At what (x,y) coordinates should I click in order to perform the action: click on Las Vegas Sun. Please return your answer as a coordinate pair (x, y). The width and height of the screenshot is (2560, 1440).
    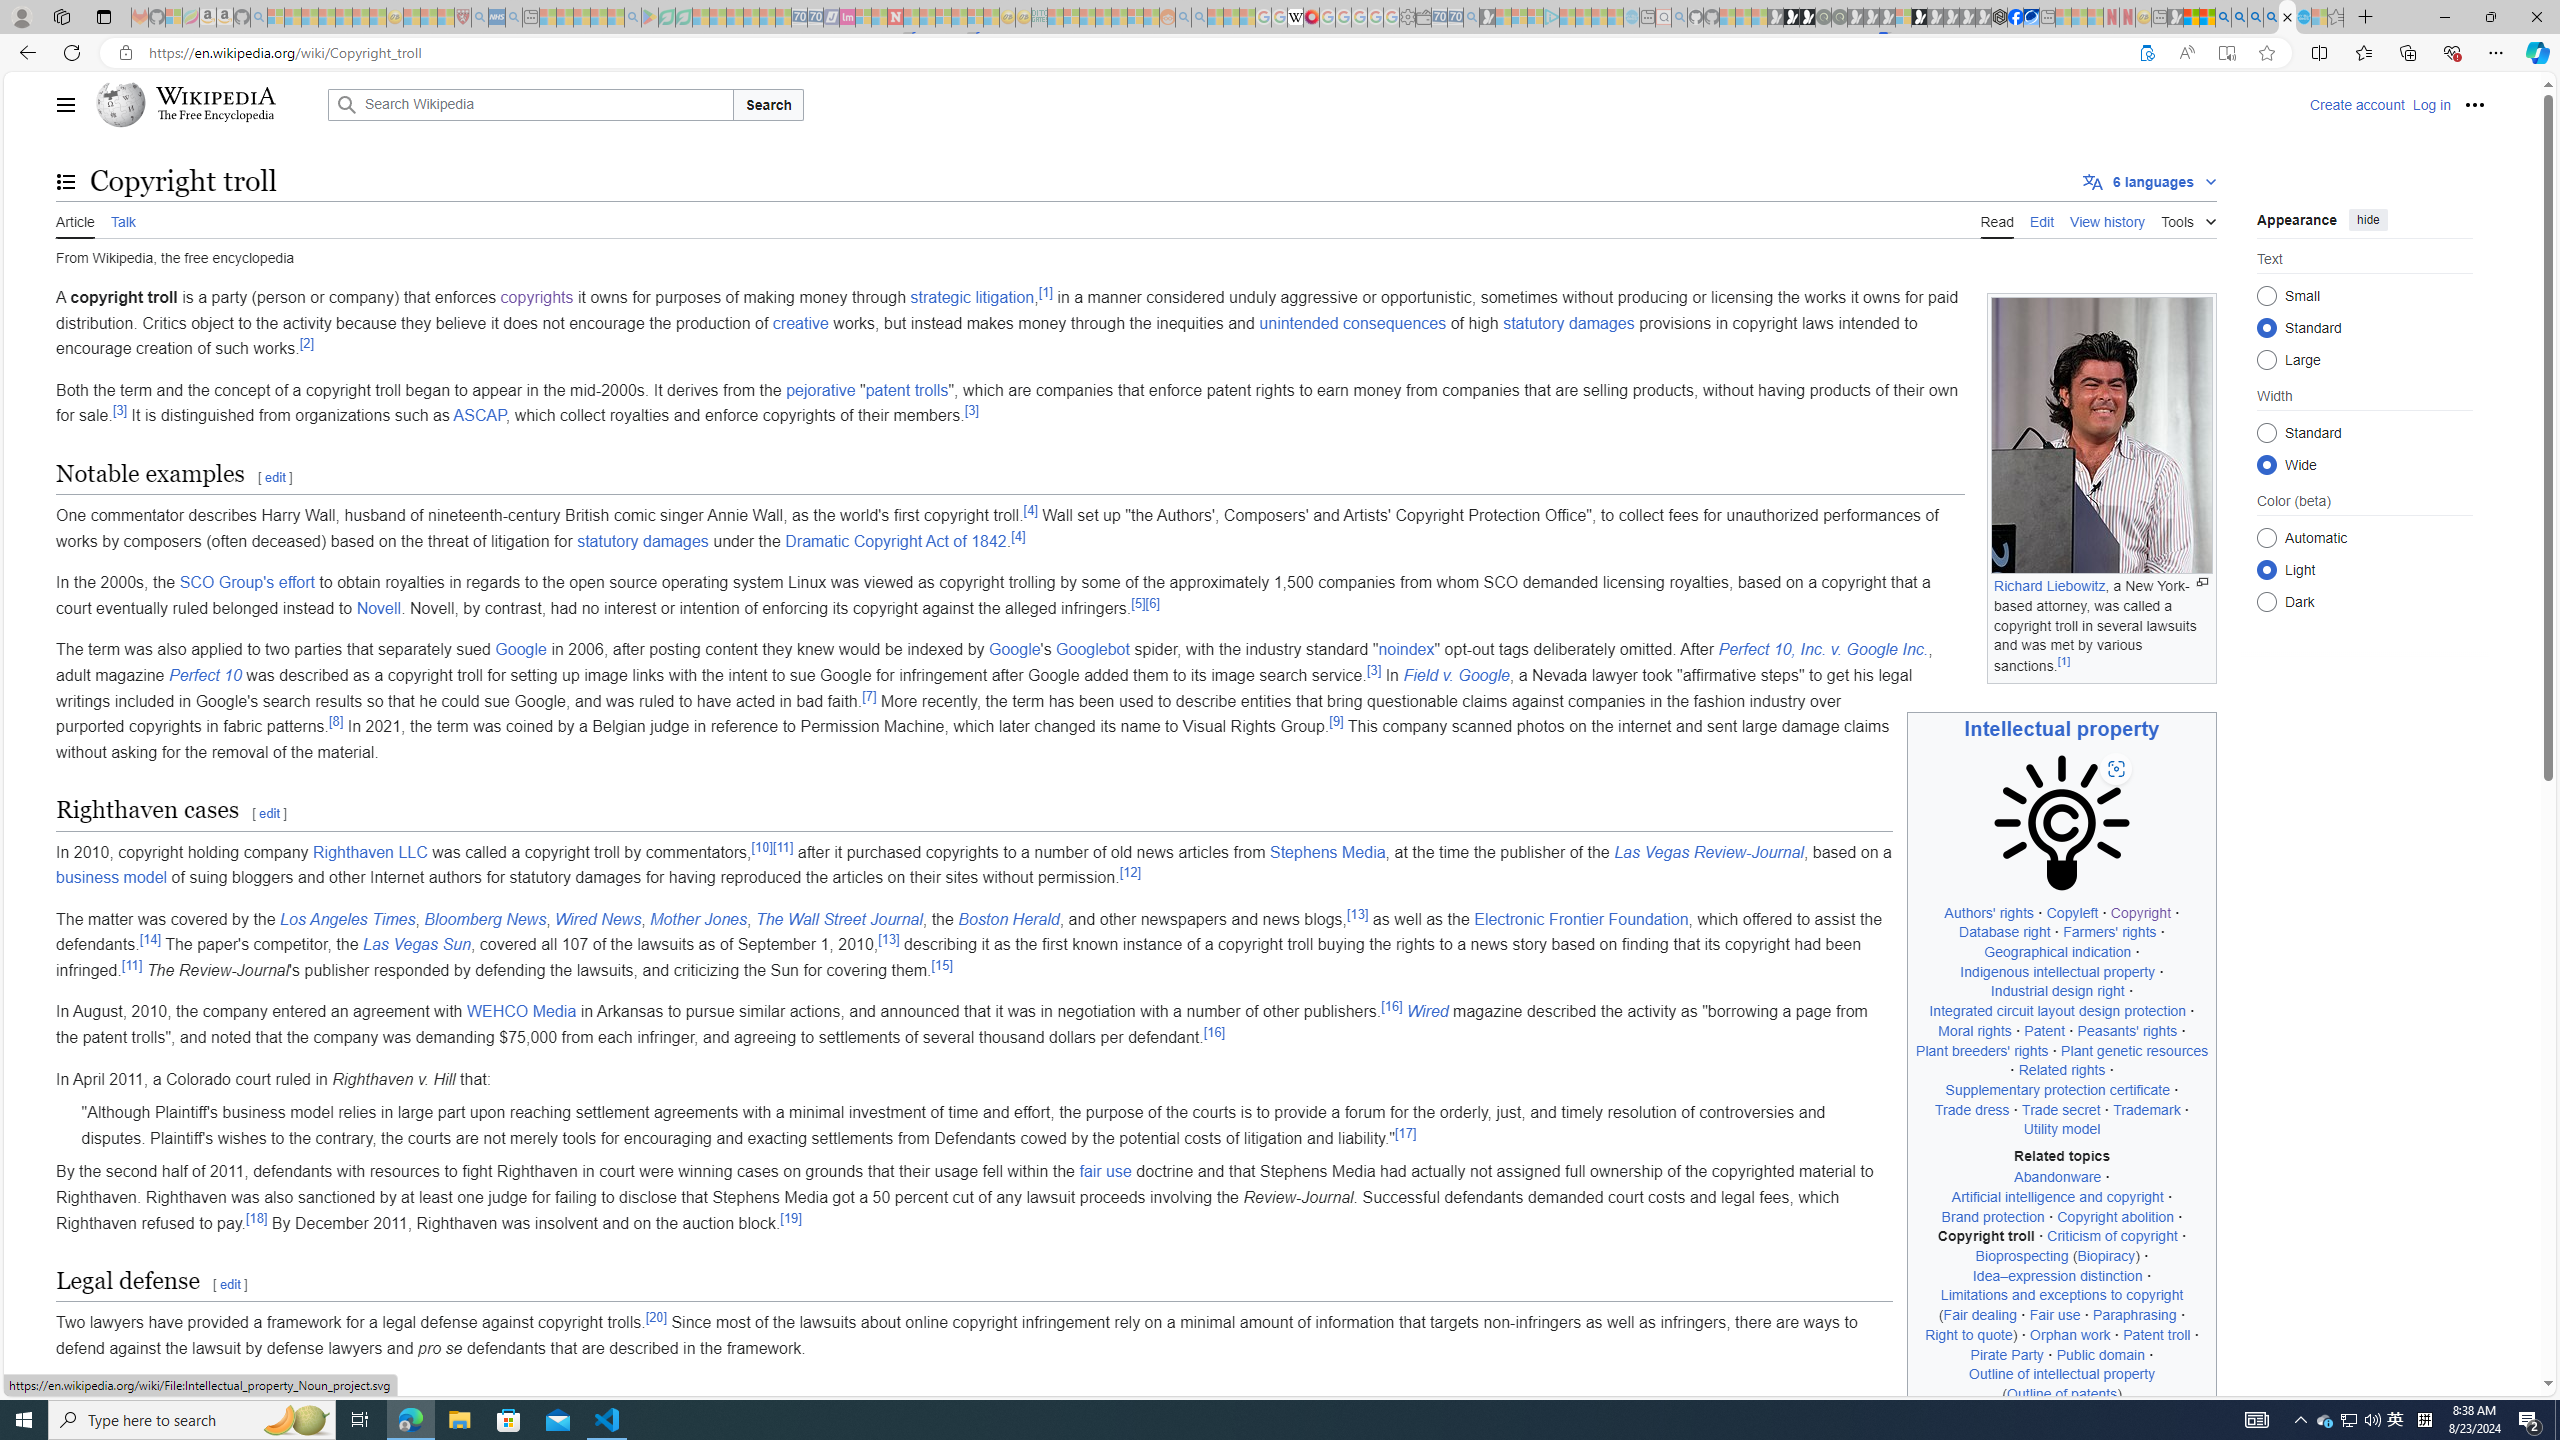
    Looking at the image, I should click on (416, 944).